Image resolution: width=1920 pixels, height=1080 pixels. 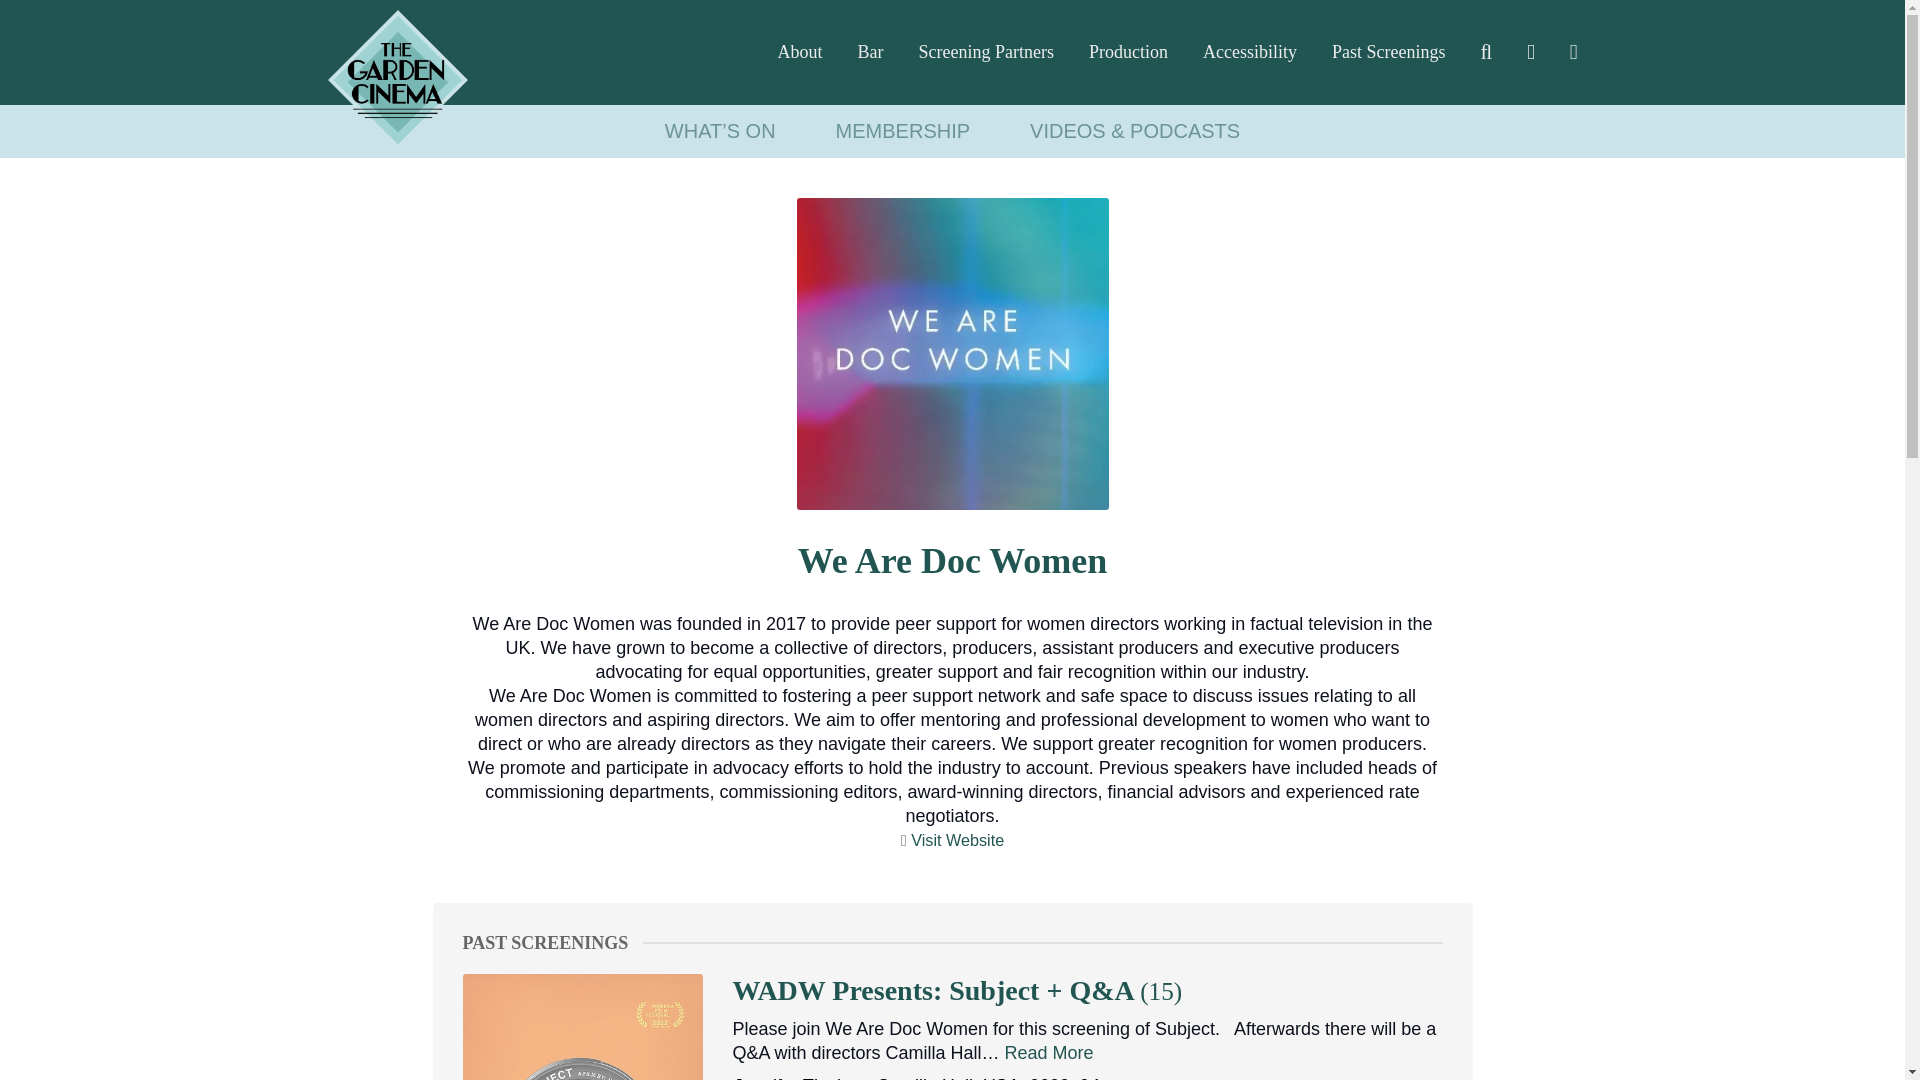 What do you see at coordinates (986, 52) in the screenshot?
I see `Screening Partners` at bounding box center [986, 52].